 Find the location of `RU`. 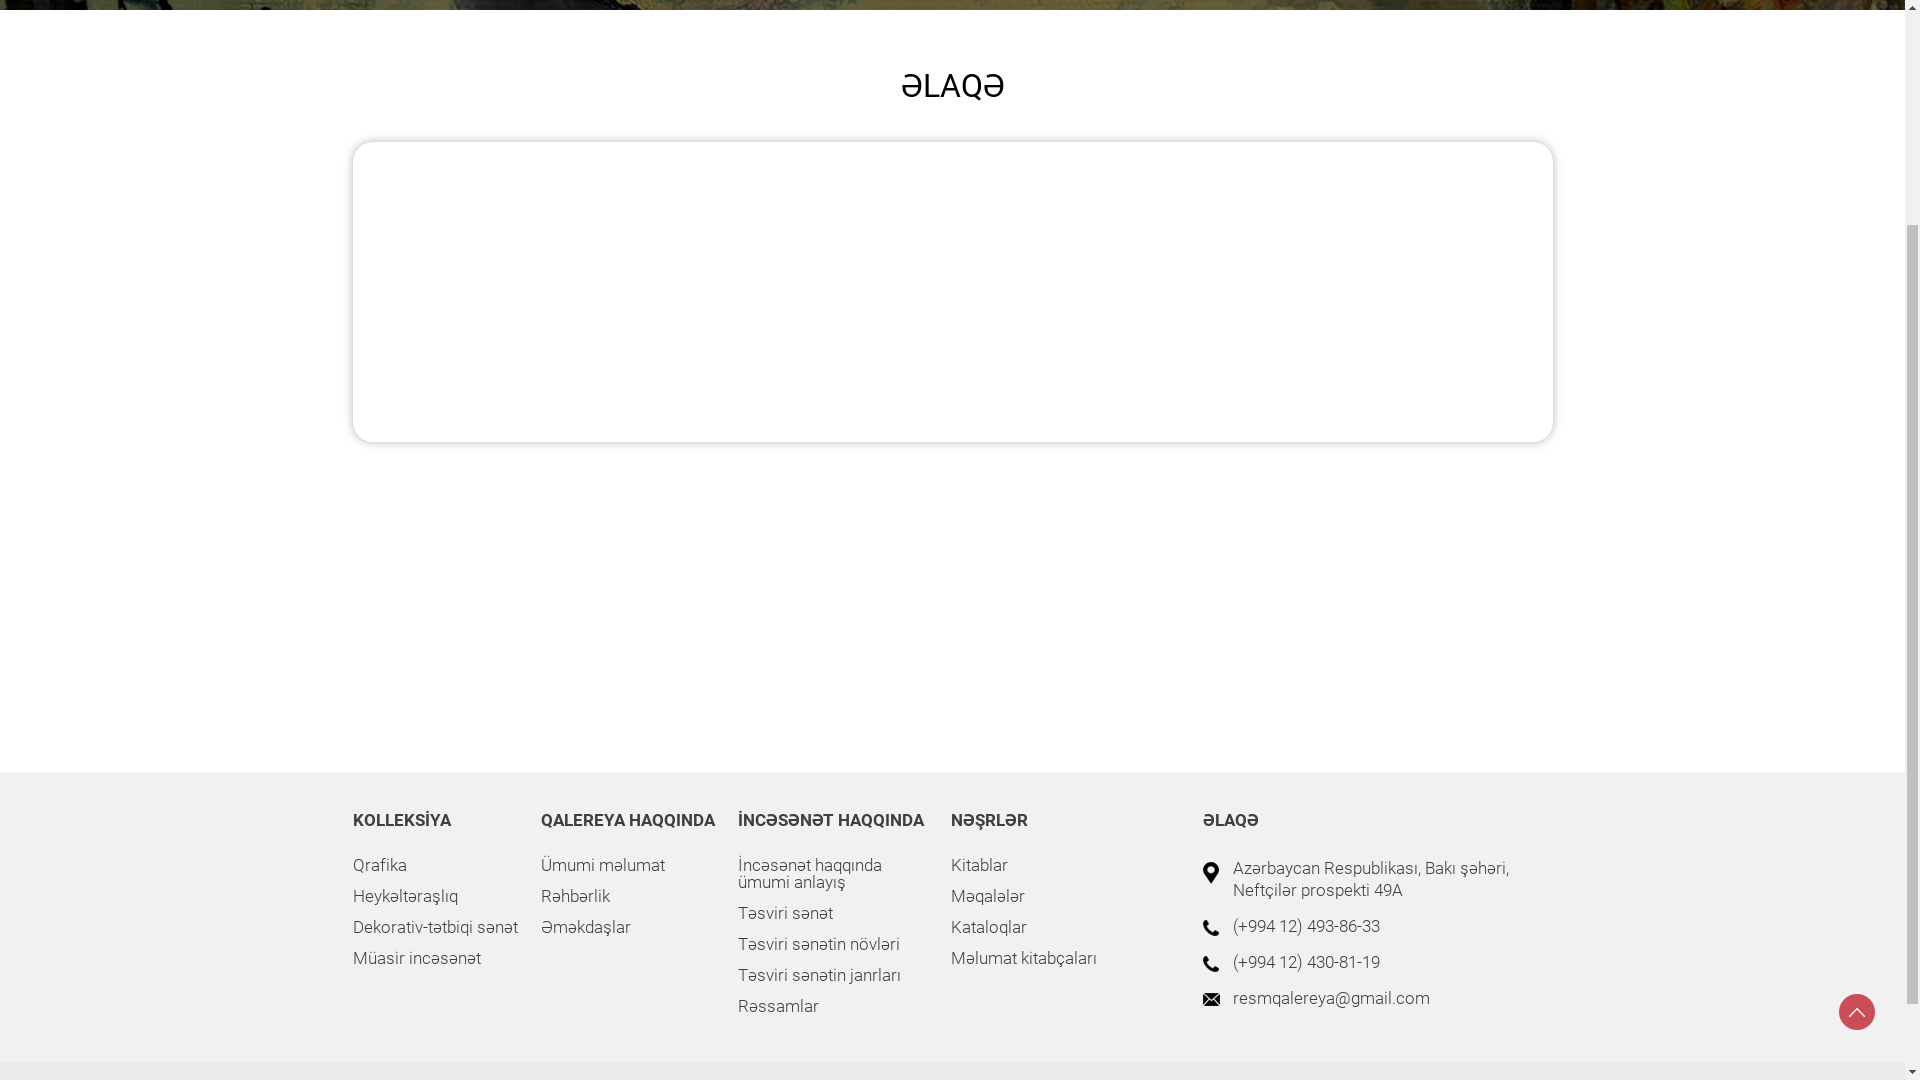

RU is located at coordinates (1544, 42).